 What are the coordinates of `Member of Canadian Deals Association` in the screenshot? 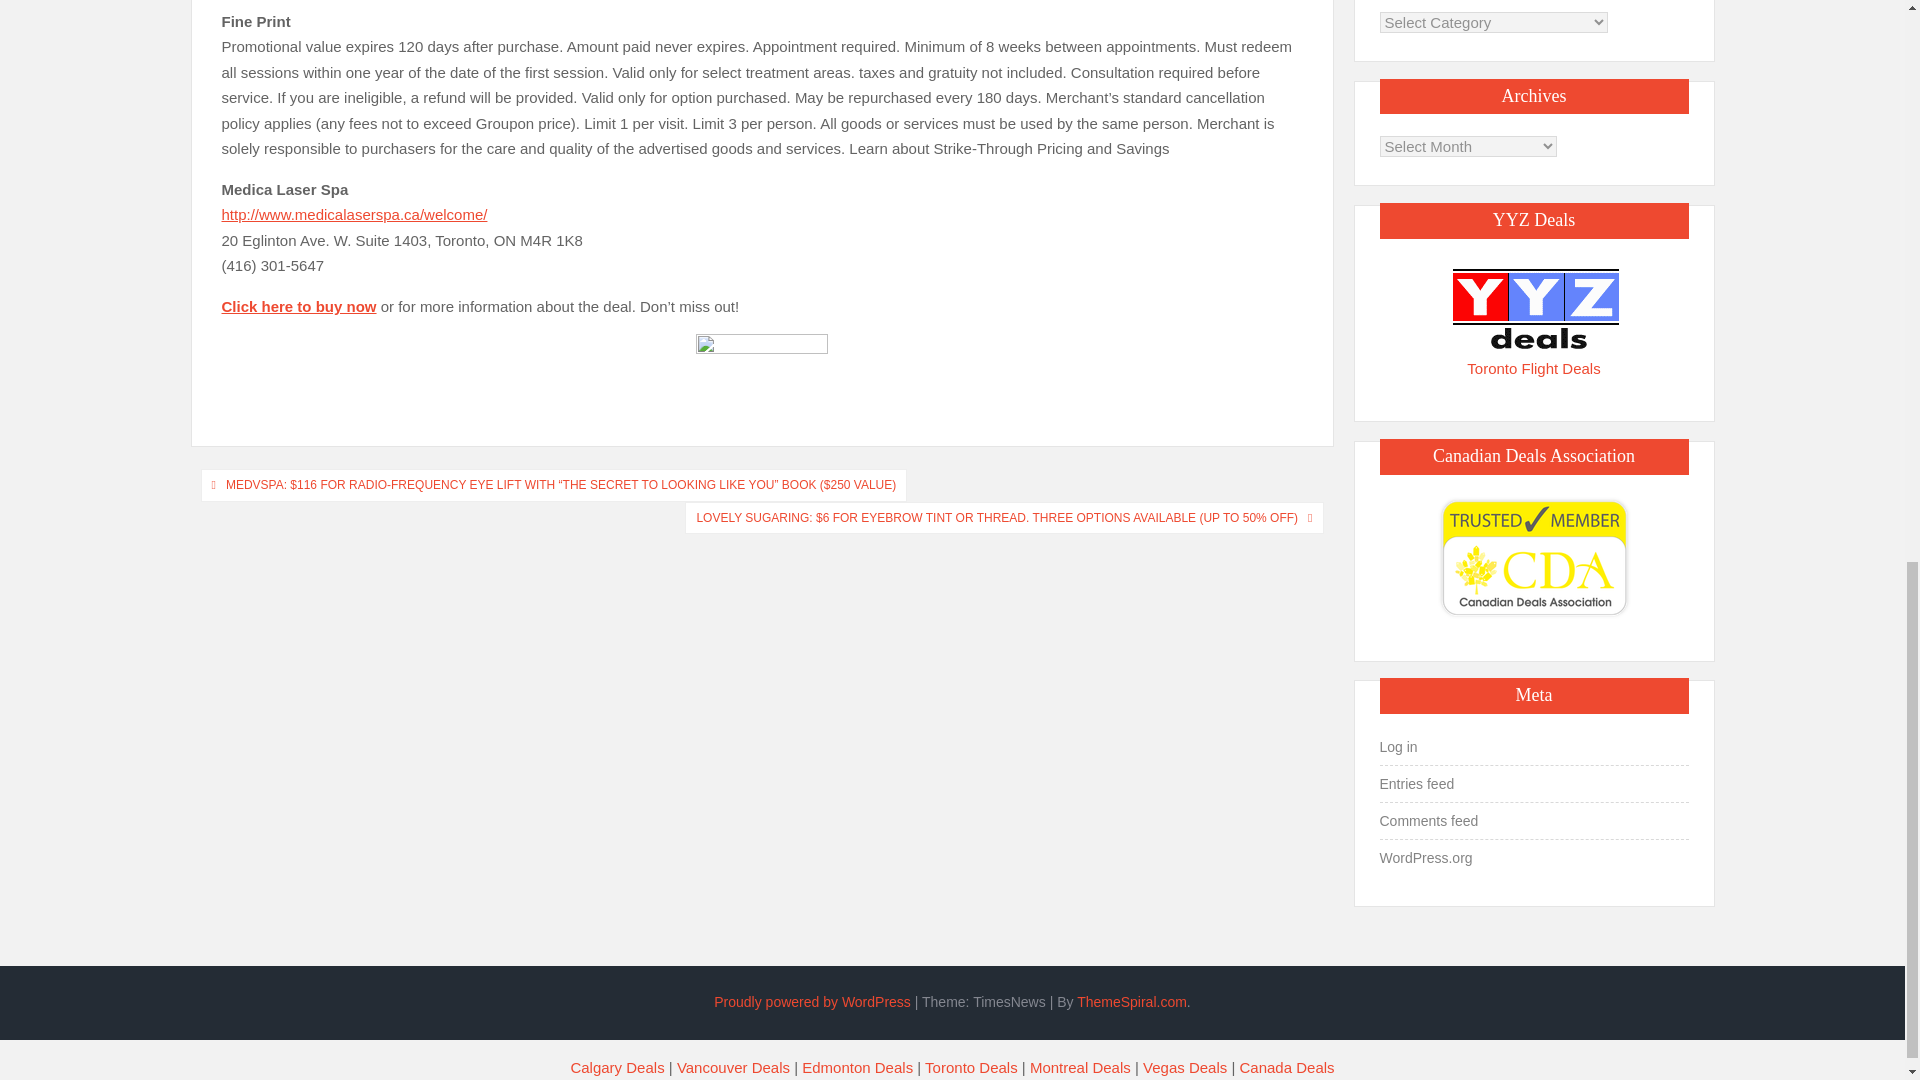 It's located at (1534, 558).